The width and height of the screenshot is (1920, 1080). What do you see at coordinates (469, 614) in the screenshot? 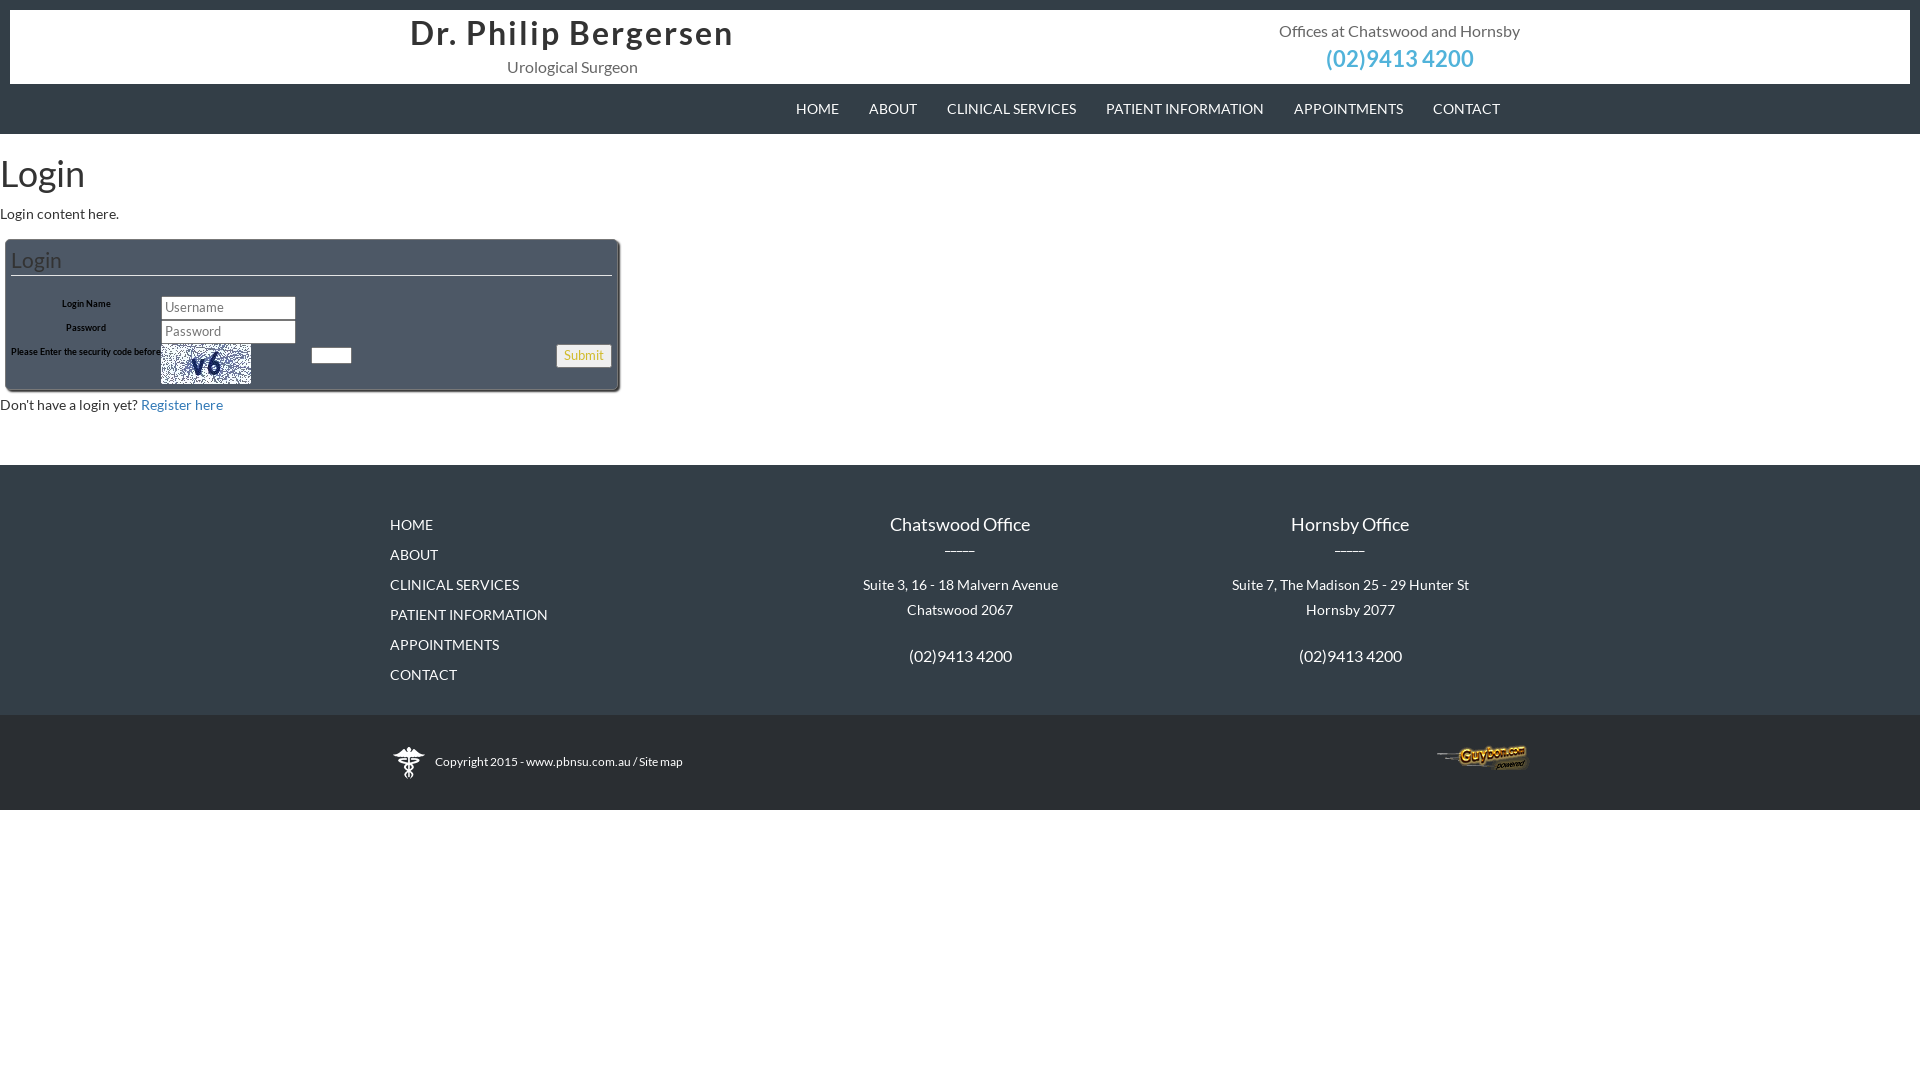
I see `PATIENT INFORMATION` at bounding box center [469, 614].